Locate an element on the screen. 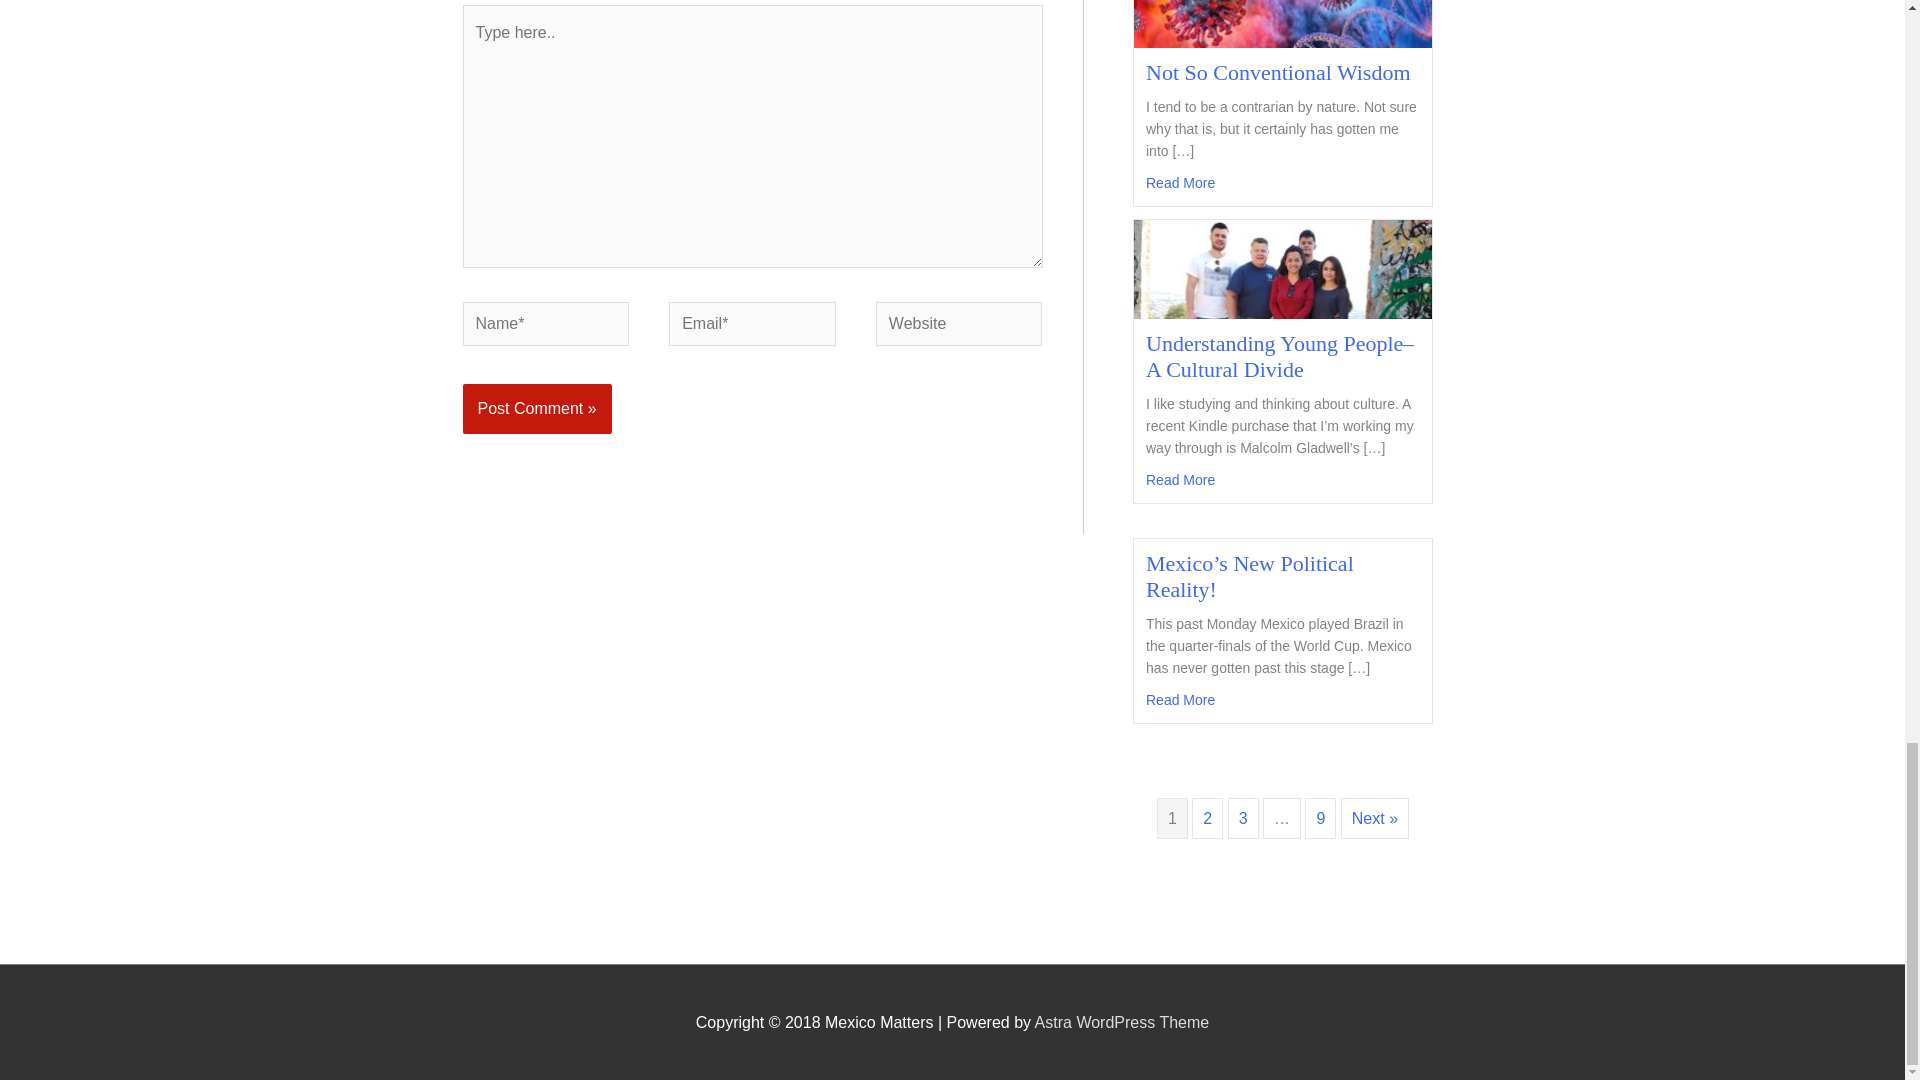 This screenshot has height=1080, width=1920. Astra WordPress Theme is located at coordinates (1122, 1022).